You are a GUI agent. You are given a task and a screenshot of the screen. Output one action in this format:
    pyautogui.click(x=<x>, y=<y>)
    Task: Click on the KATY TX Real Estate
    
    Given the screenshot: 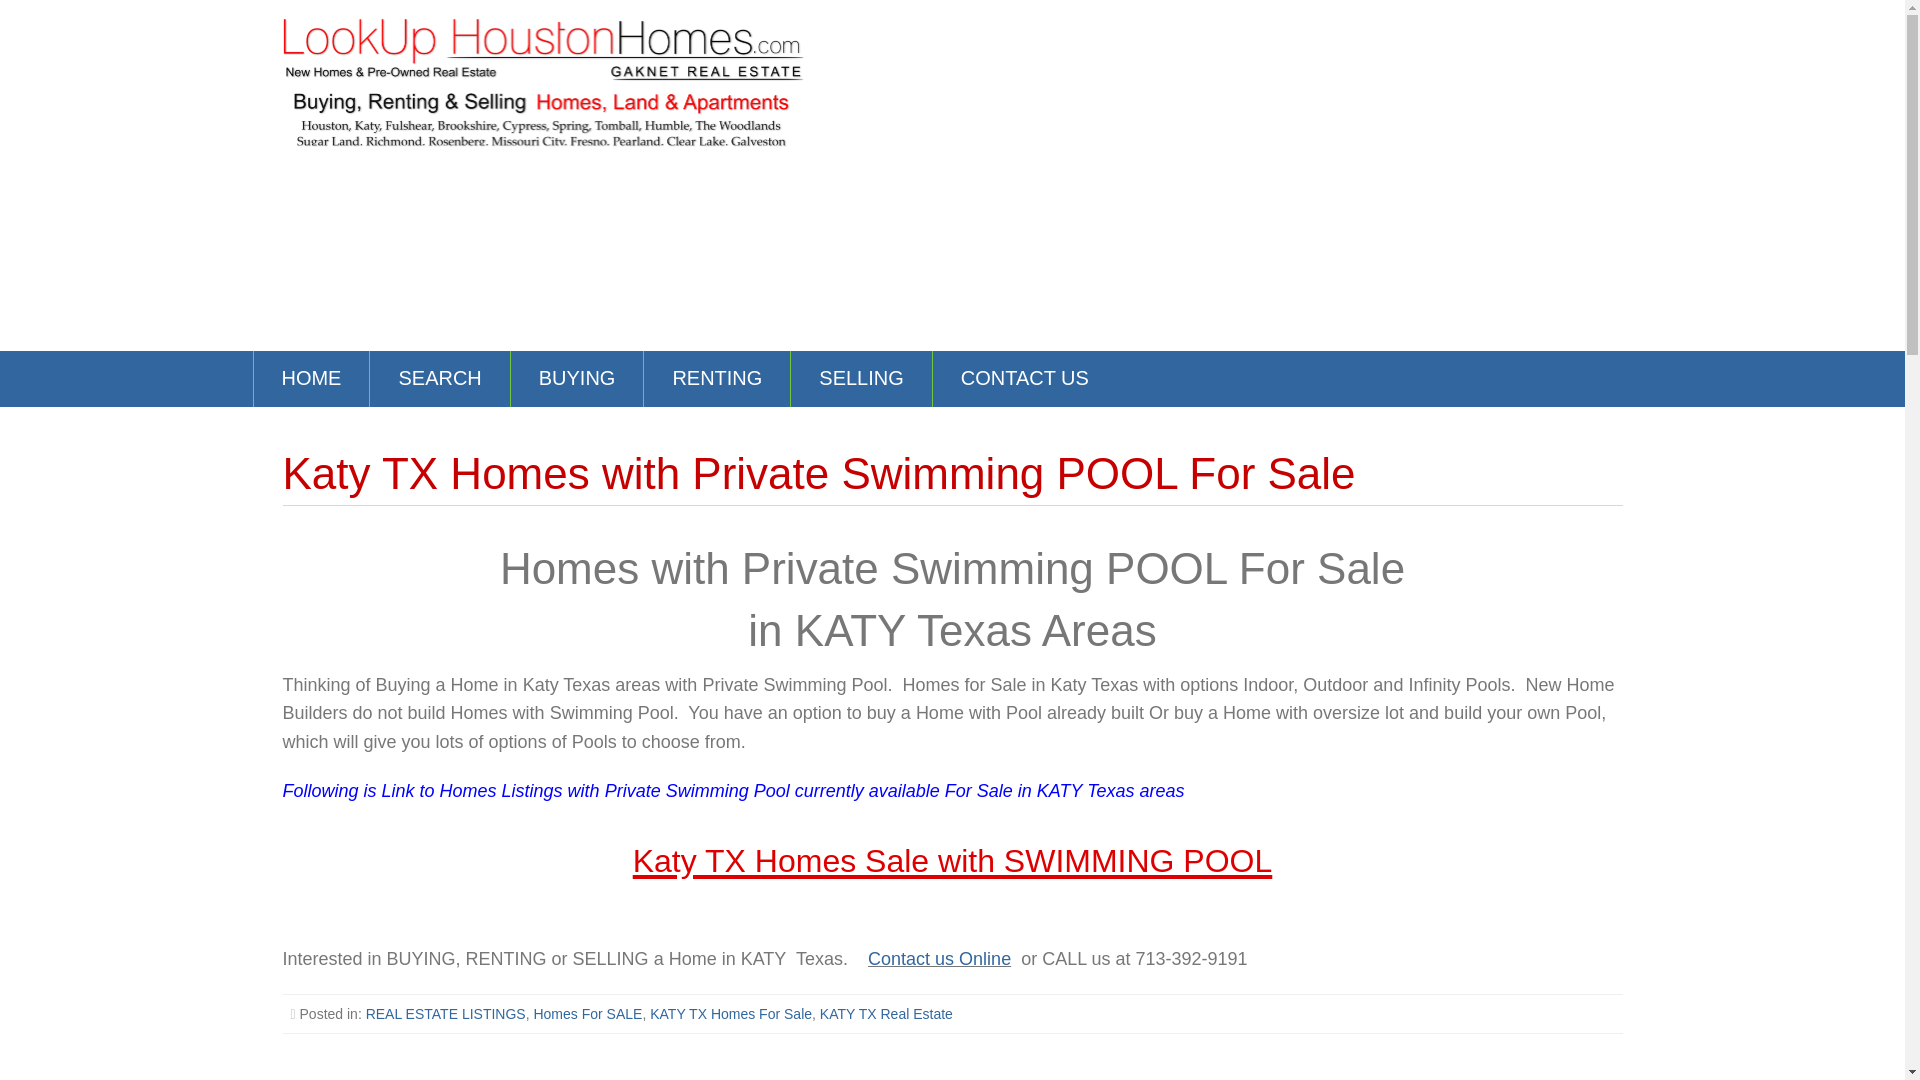 What is the action you would take?
    pyautogui.click(x=886, y=1013)
    